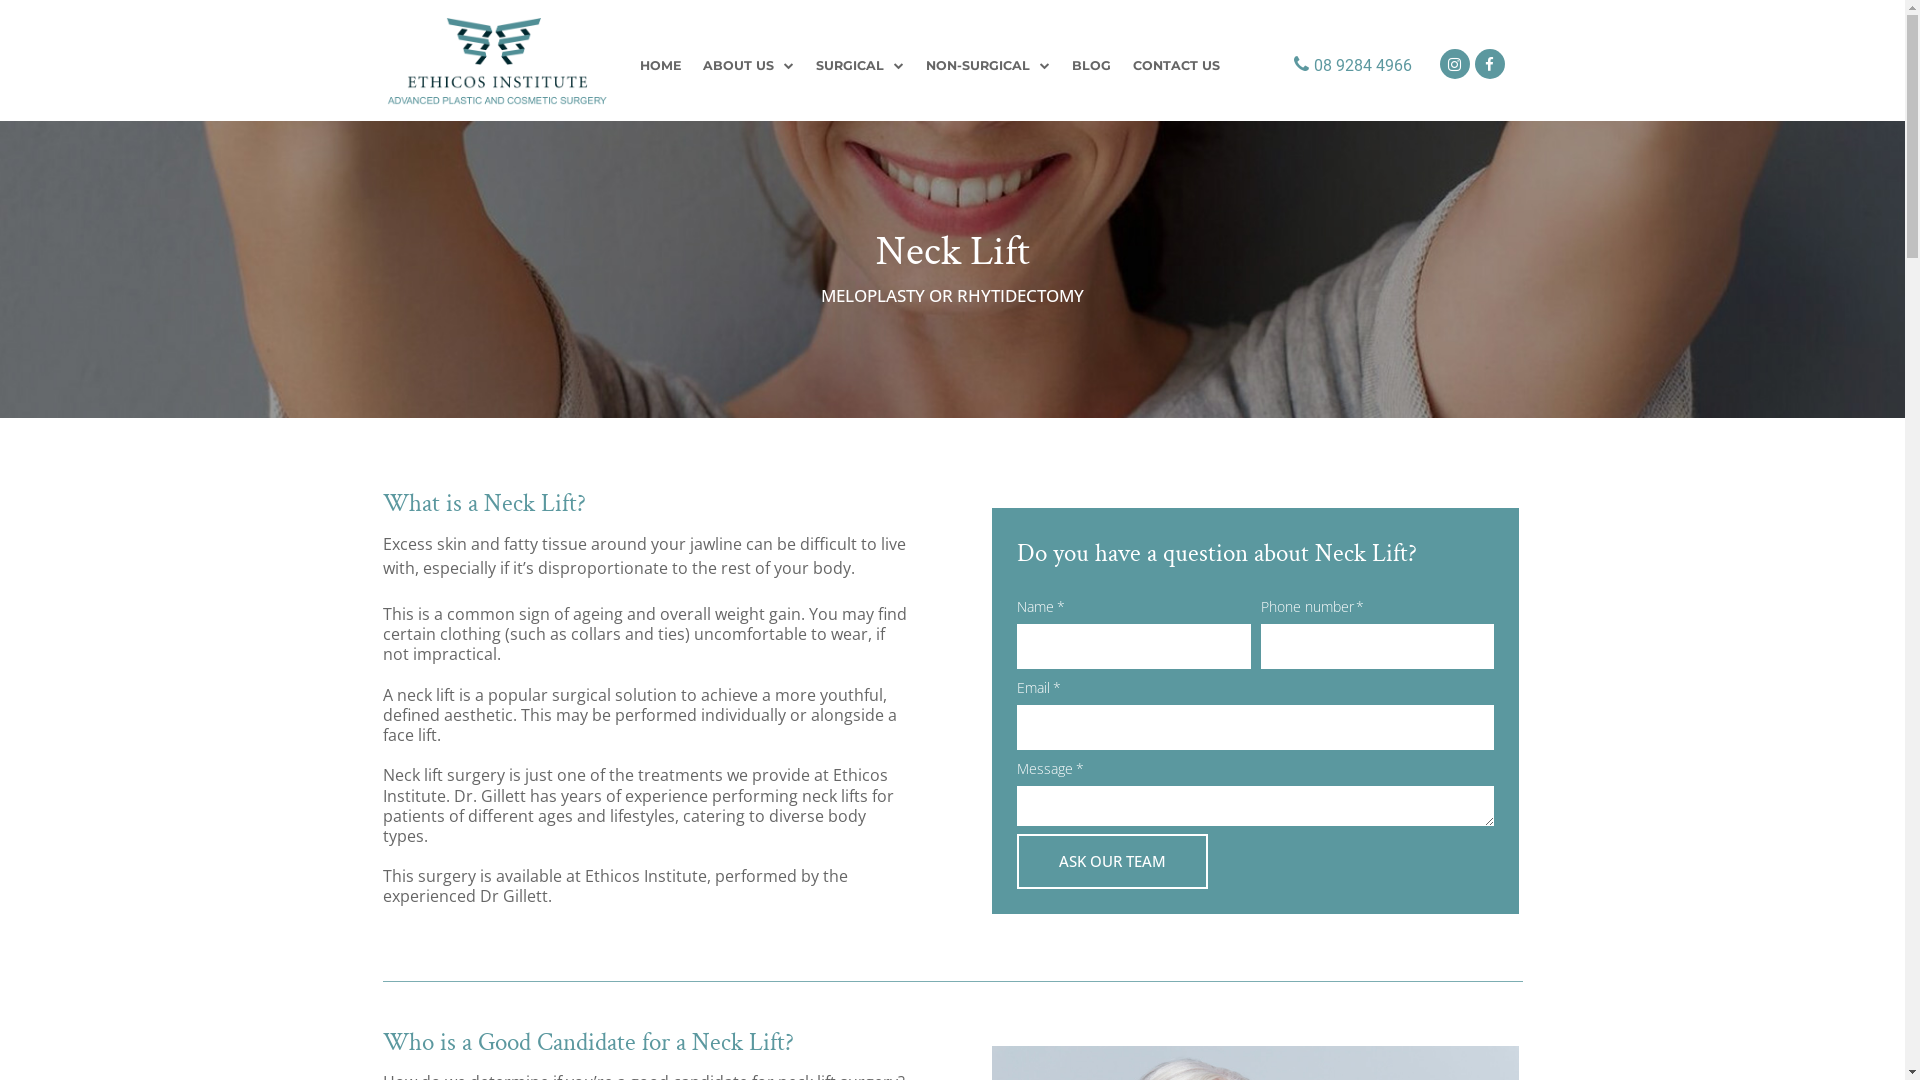 The height and width of the screenshot is (1080, 1920). I want to click on ABOUT US, so click(748, 66).